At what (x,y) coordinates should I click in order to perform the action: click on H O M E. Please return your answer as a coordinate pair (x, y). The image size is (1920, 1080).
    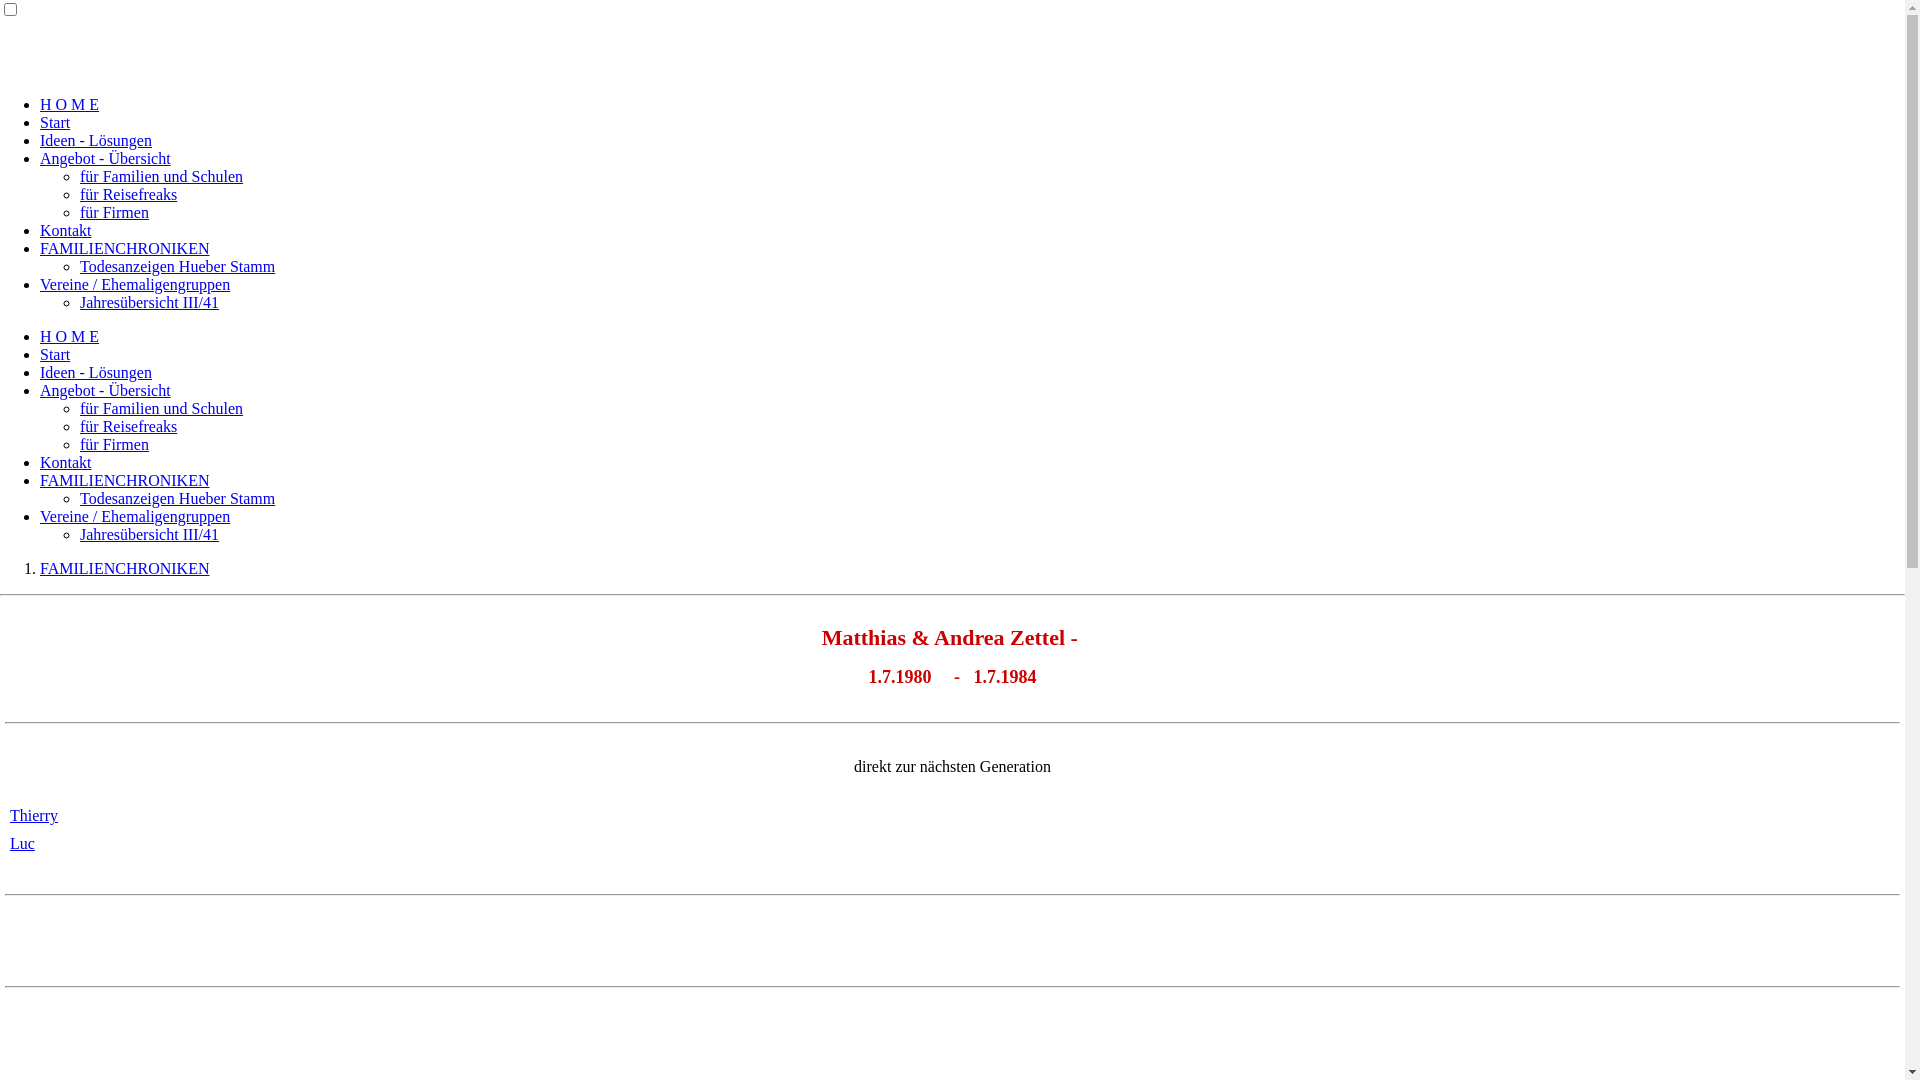
    Looking at the image, I should click on (70, 336).